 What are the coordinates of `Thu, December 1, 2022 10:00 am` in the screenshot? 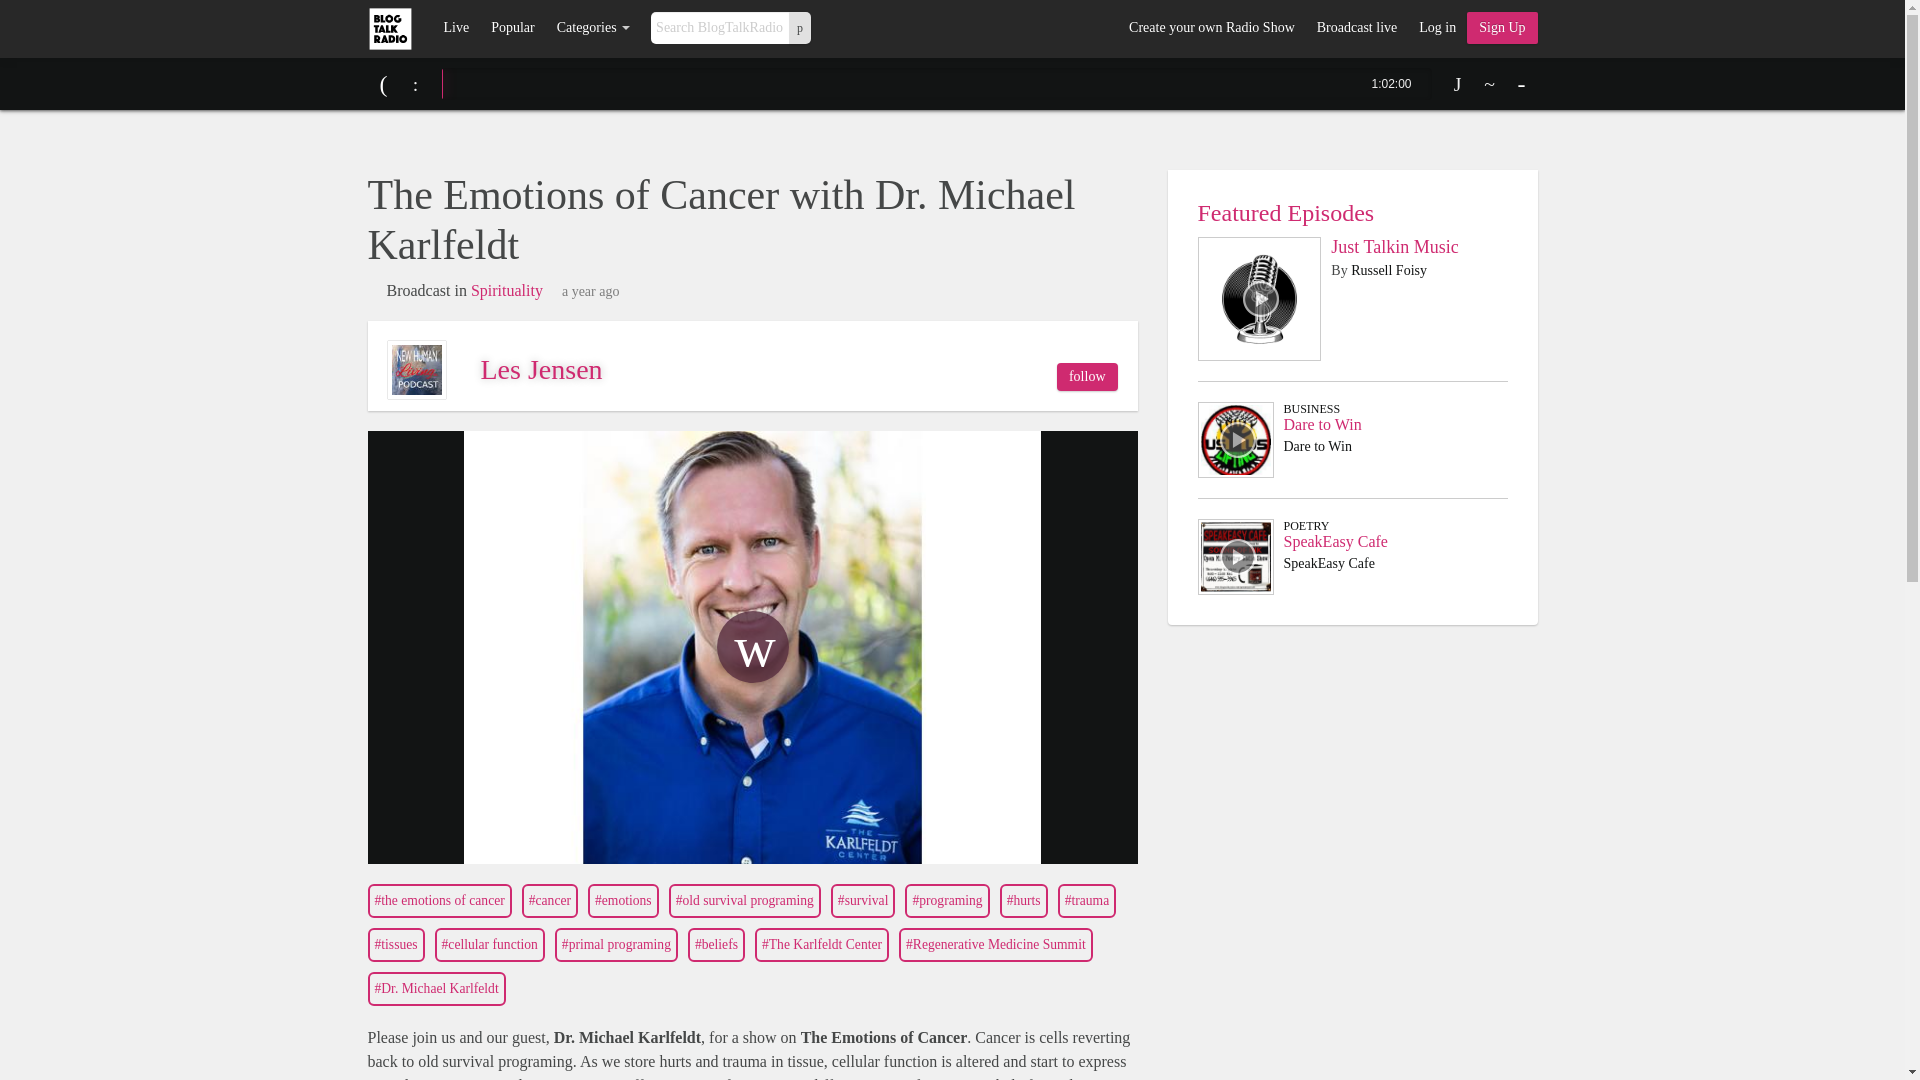 It's located at (591, 292).